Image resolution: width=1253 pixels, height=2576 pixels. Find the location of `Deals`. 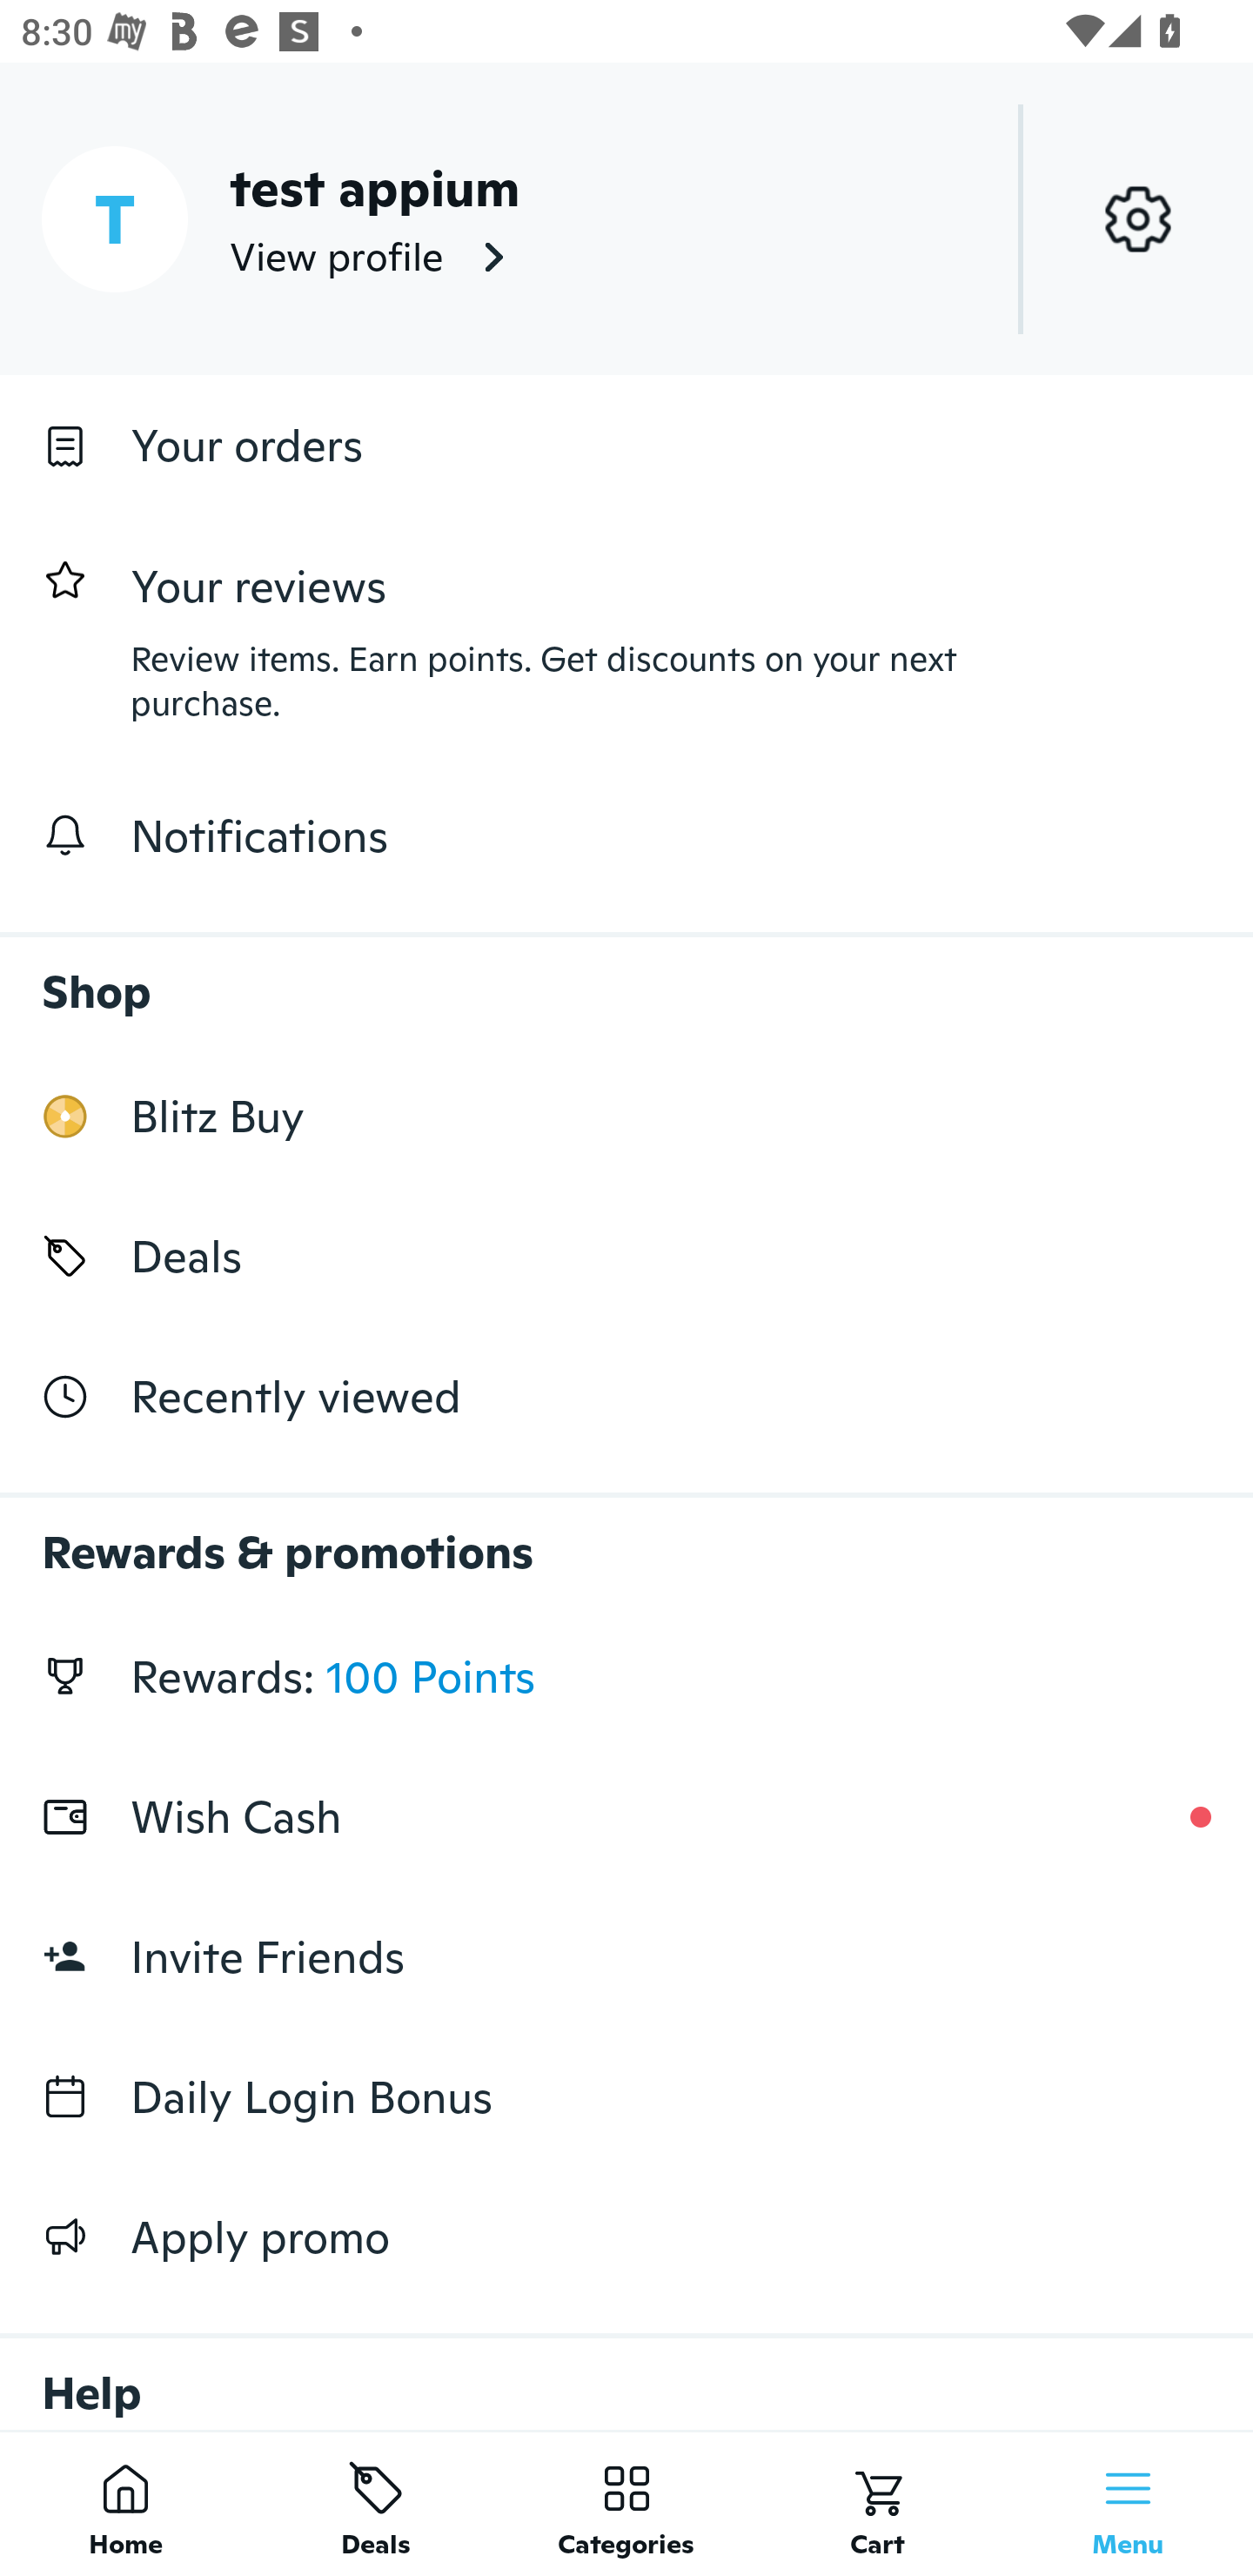

Deals is located at coordinates (376, 2503).